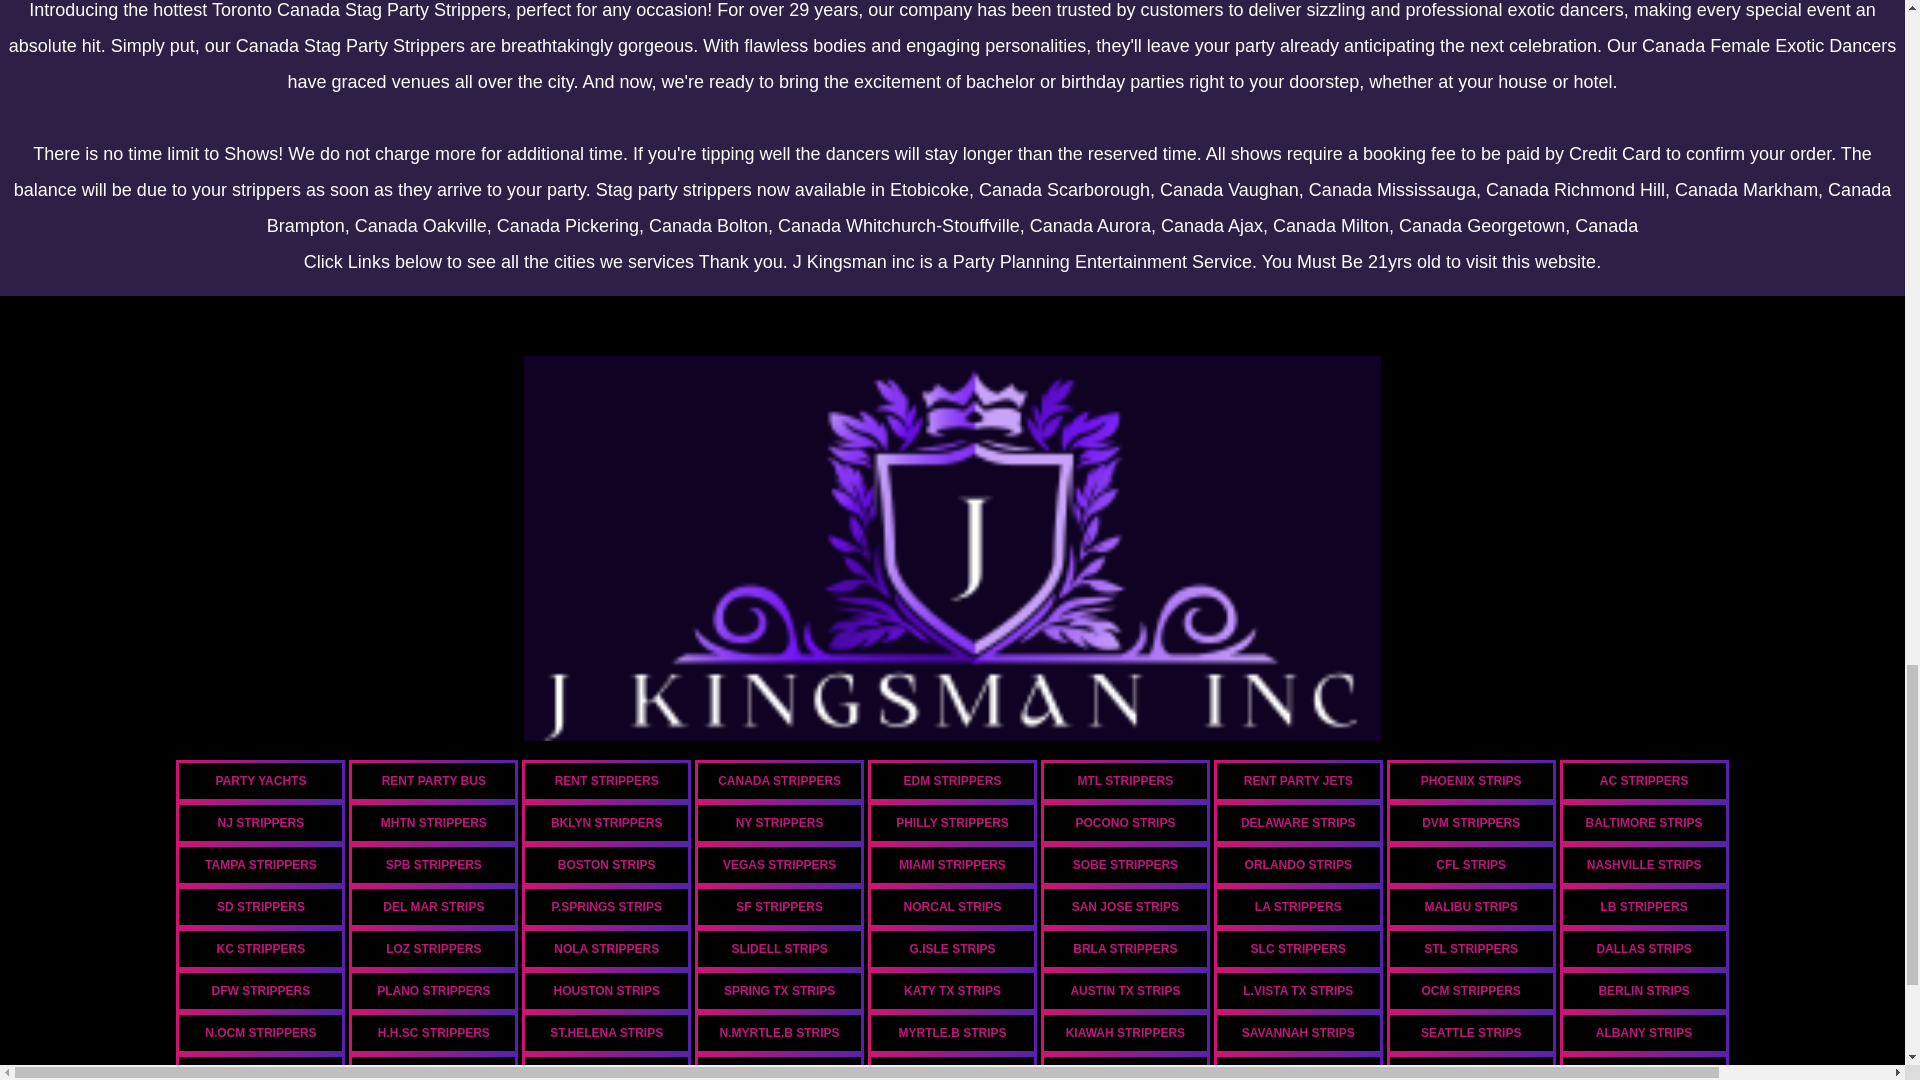  What do you see at coordinates (606, 864) in the screenshot?
I see `BOSTON STRIPS` at bounding box center [606, 864].